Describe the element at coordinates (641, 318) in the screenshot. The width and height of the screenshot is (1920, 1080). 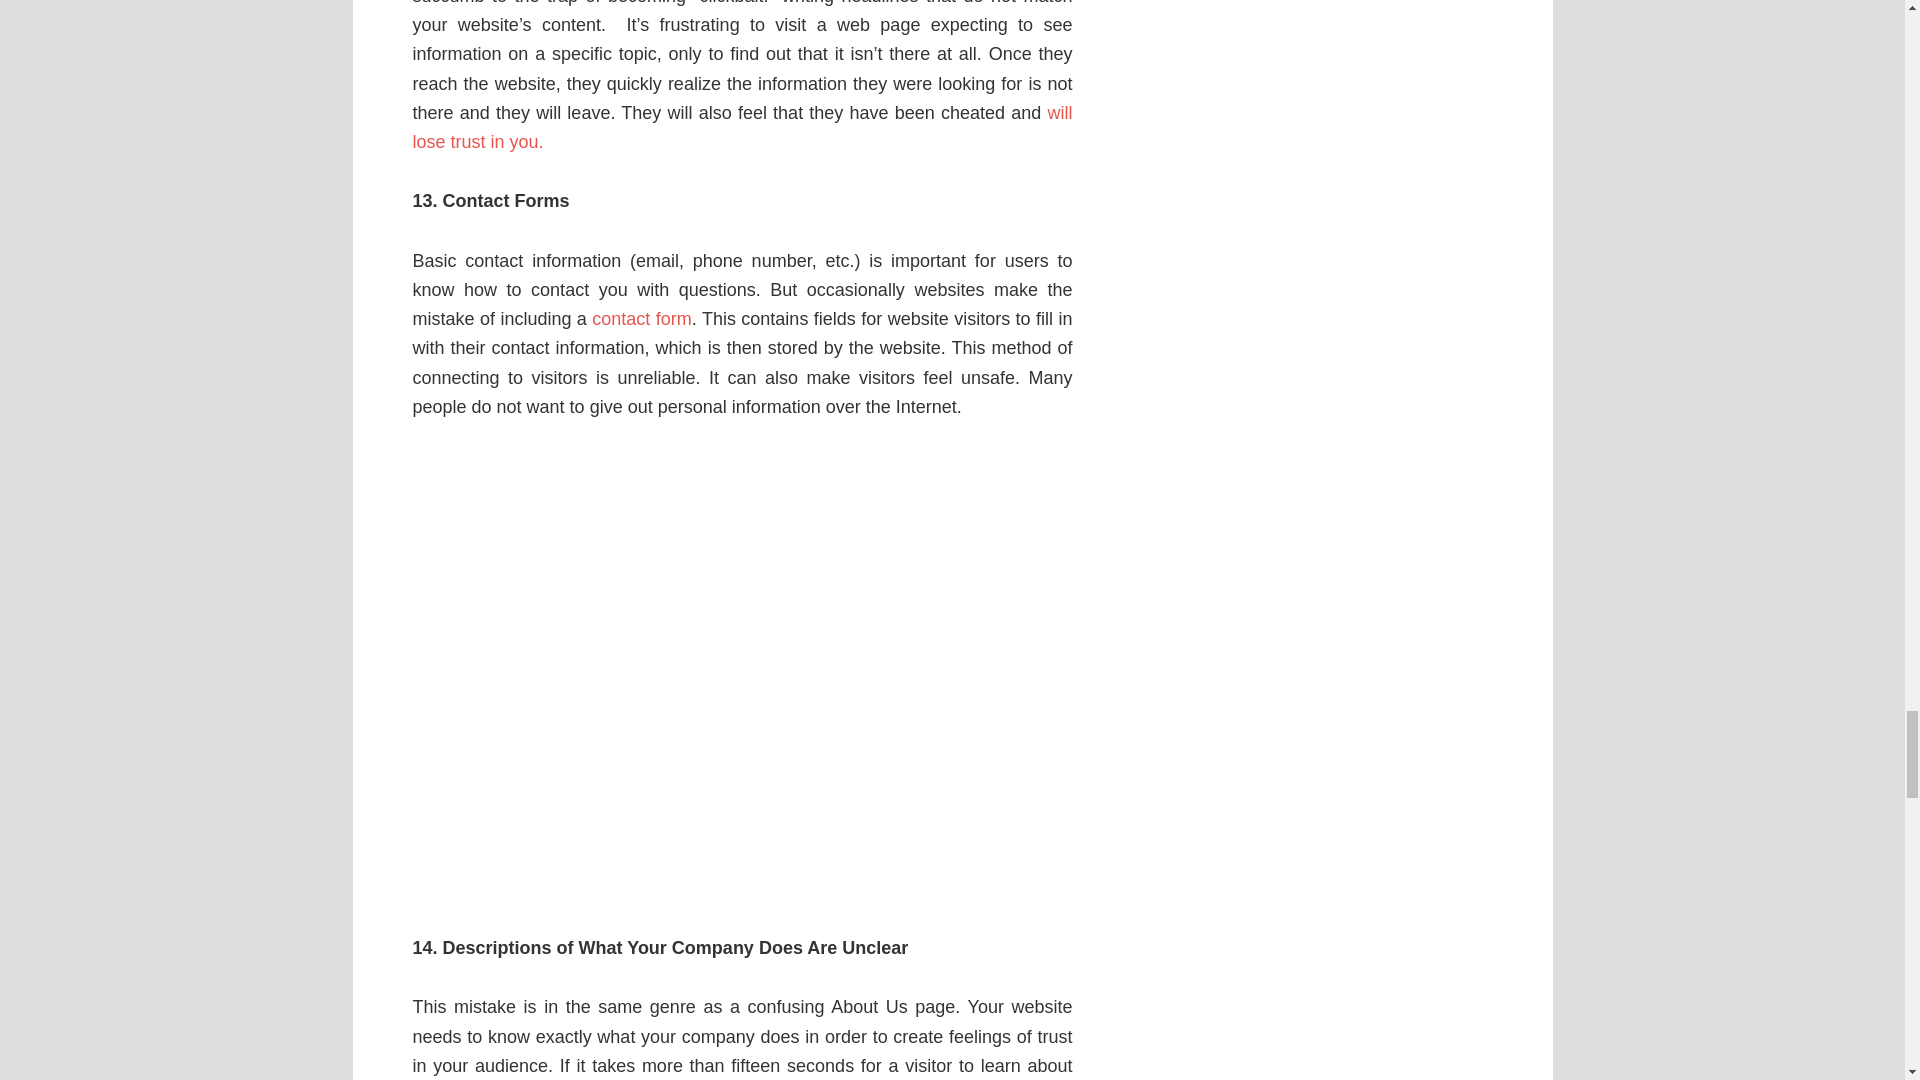
I see `contact form` at that location.